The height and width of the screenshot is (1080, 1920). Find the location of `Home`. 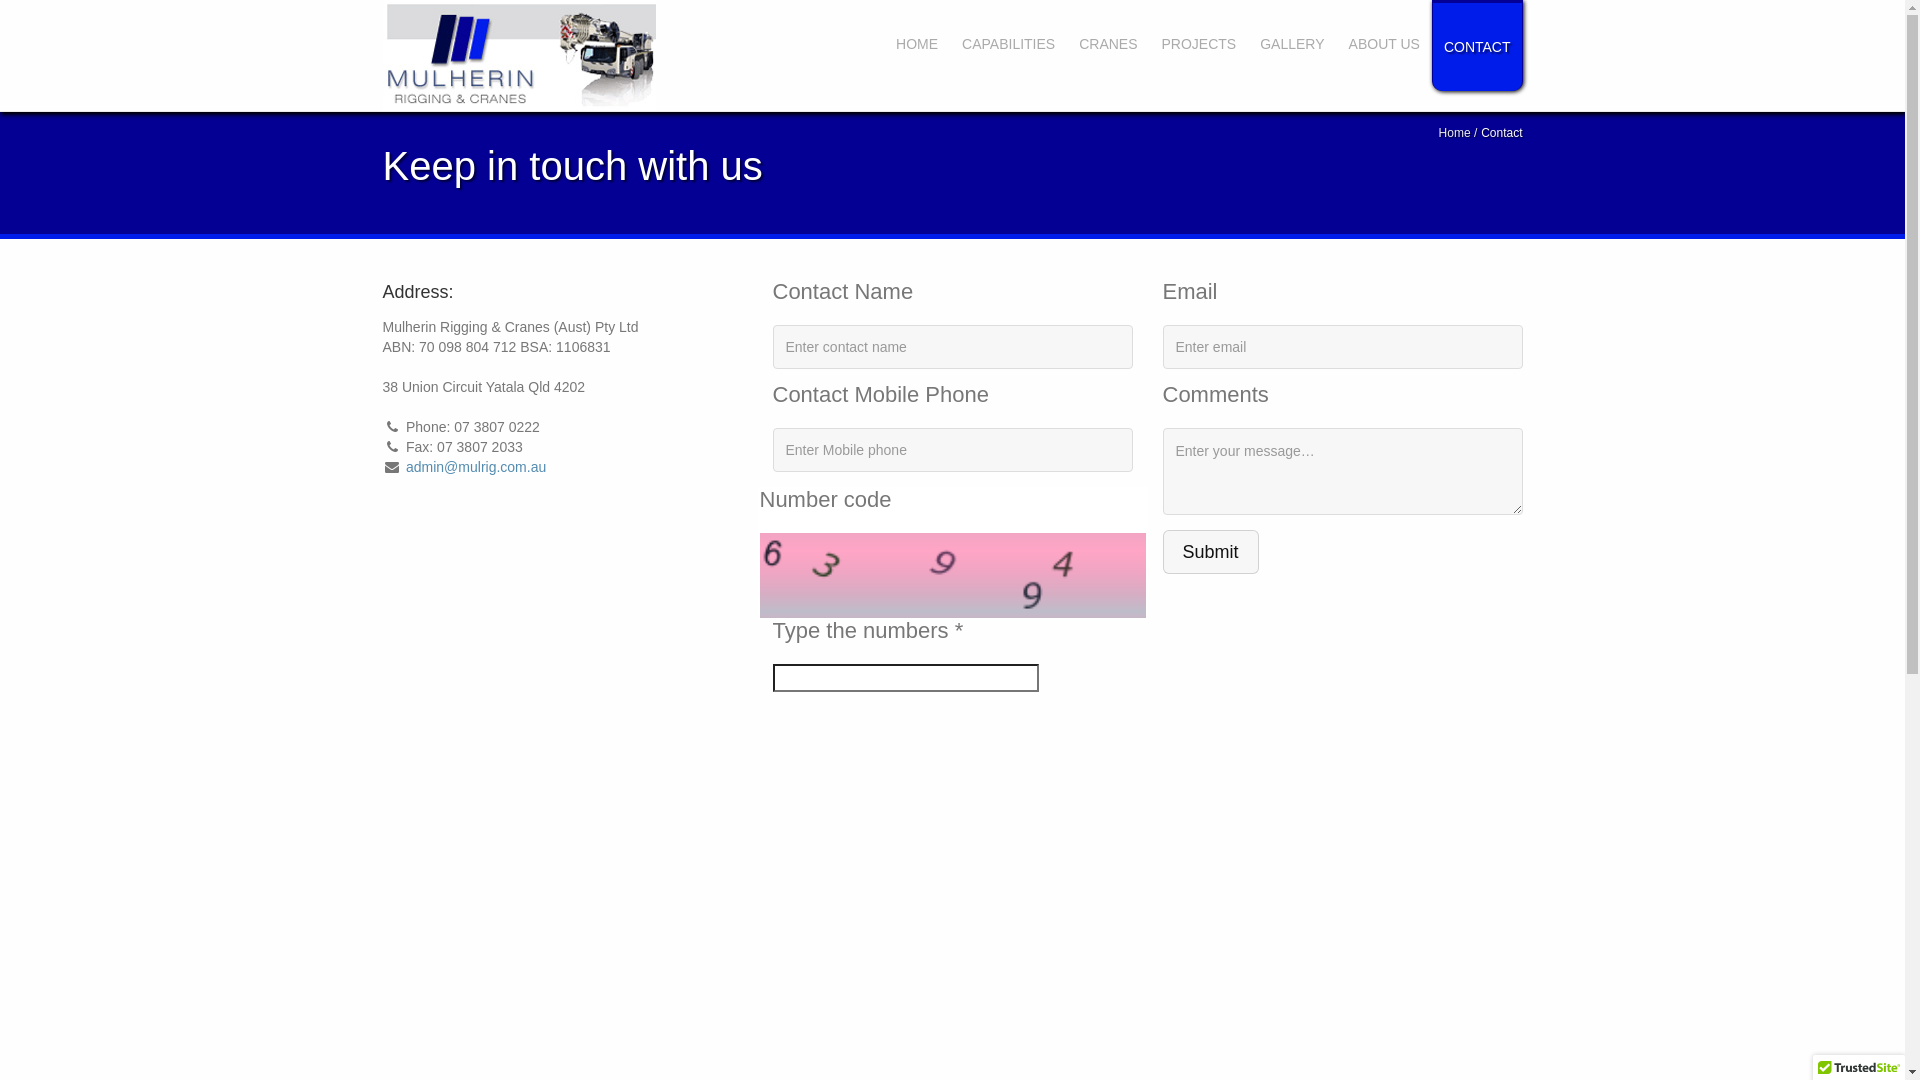

Home is located at coordinates (1458, 133).